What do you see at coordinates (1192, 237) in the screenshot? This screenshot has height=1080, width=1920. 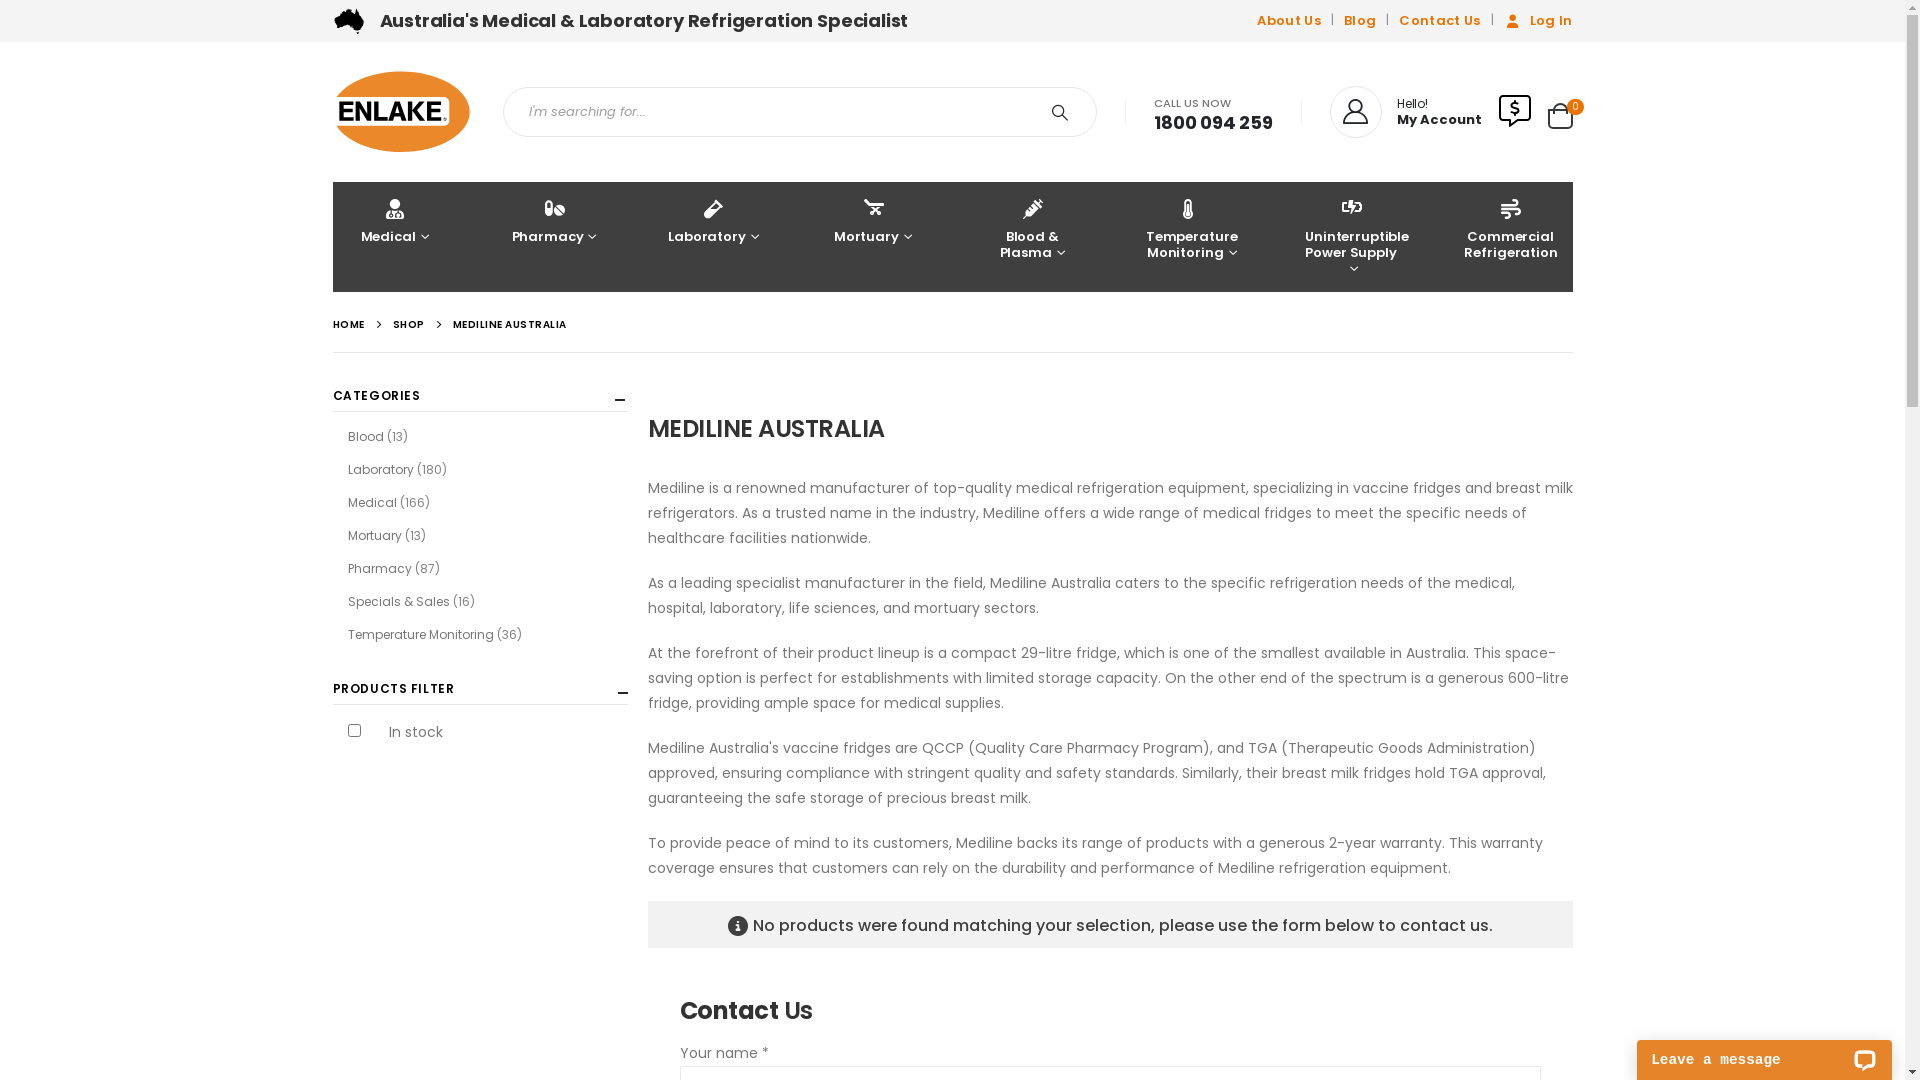 I see `Temperature Monitoring` at bounding box center [1192, 237].